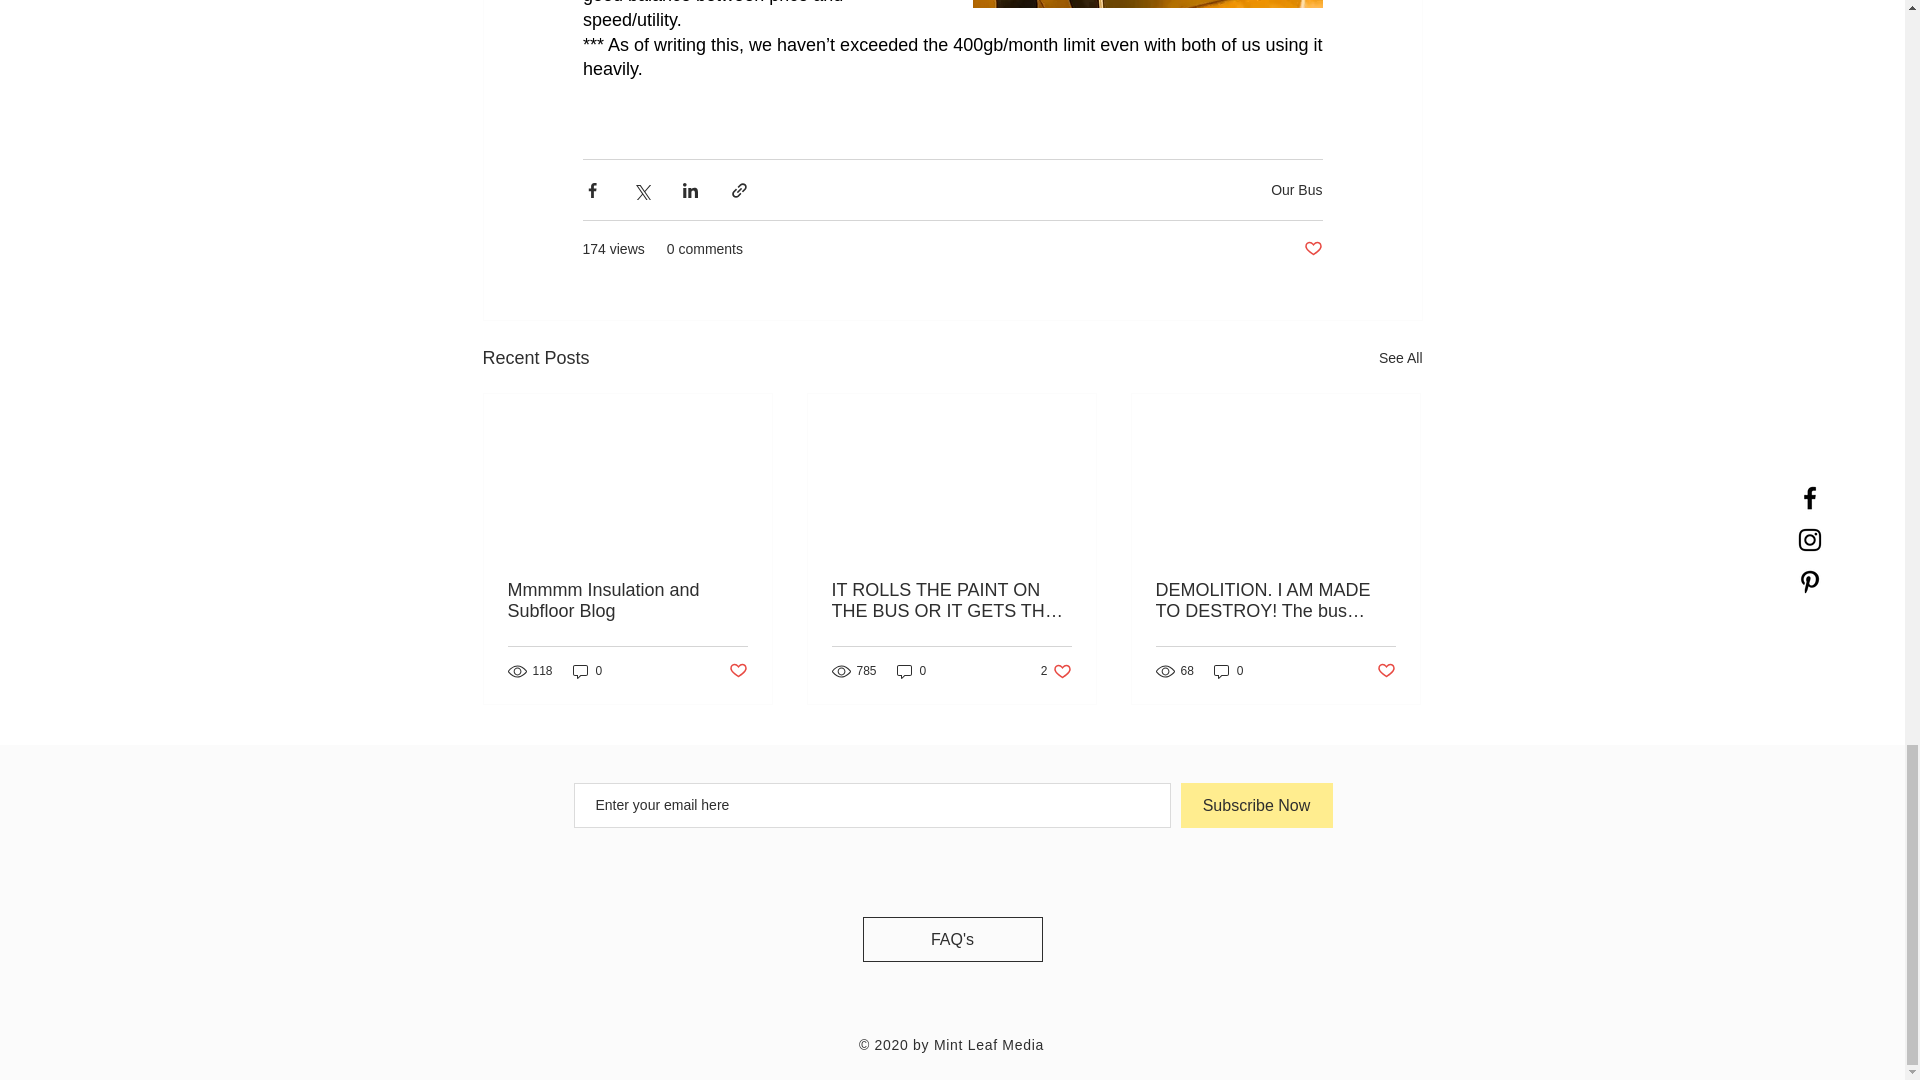 The height and width of the screenshot is (1080, 1920). What do you see at coordinates (951, 600) in the screenshot?
I see `See All` at bounding box center [951, 600].